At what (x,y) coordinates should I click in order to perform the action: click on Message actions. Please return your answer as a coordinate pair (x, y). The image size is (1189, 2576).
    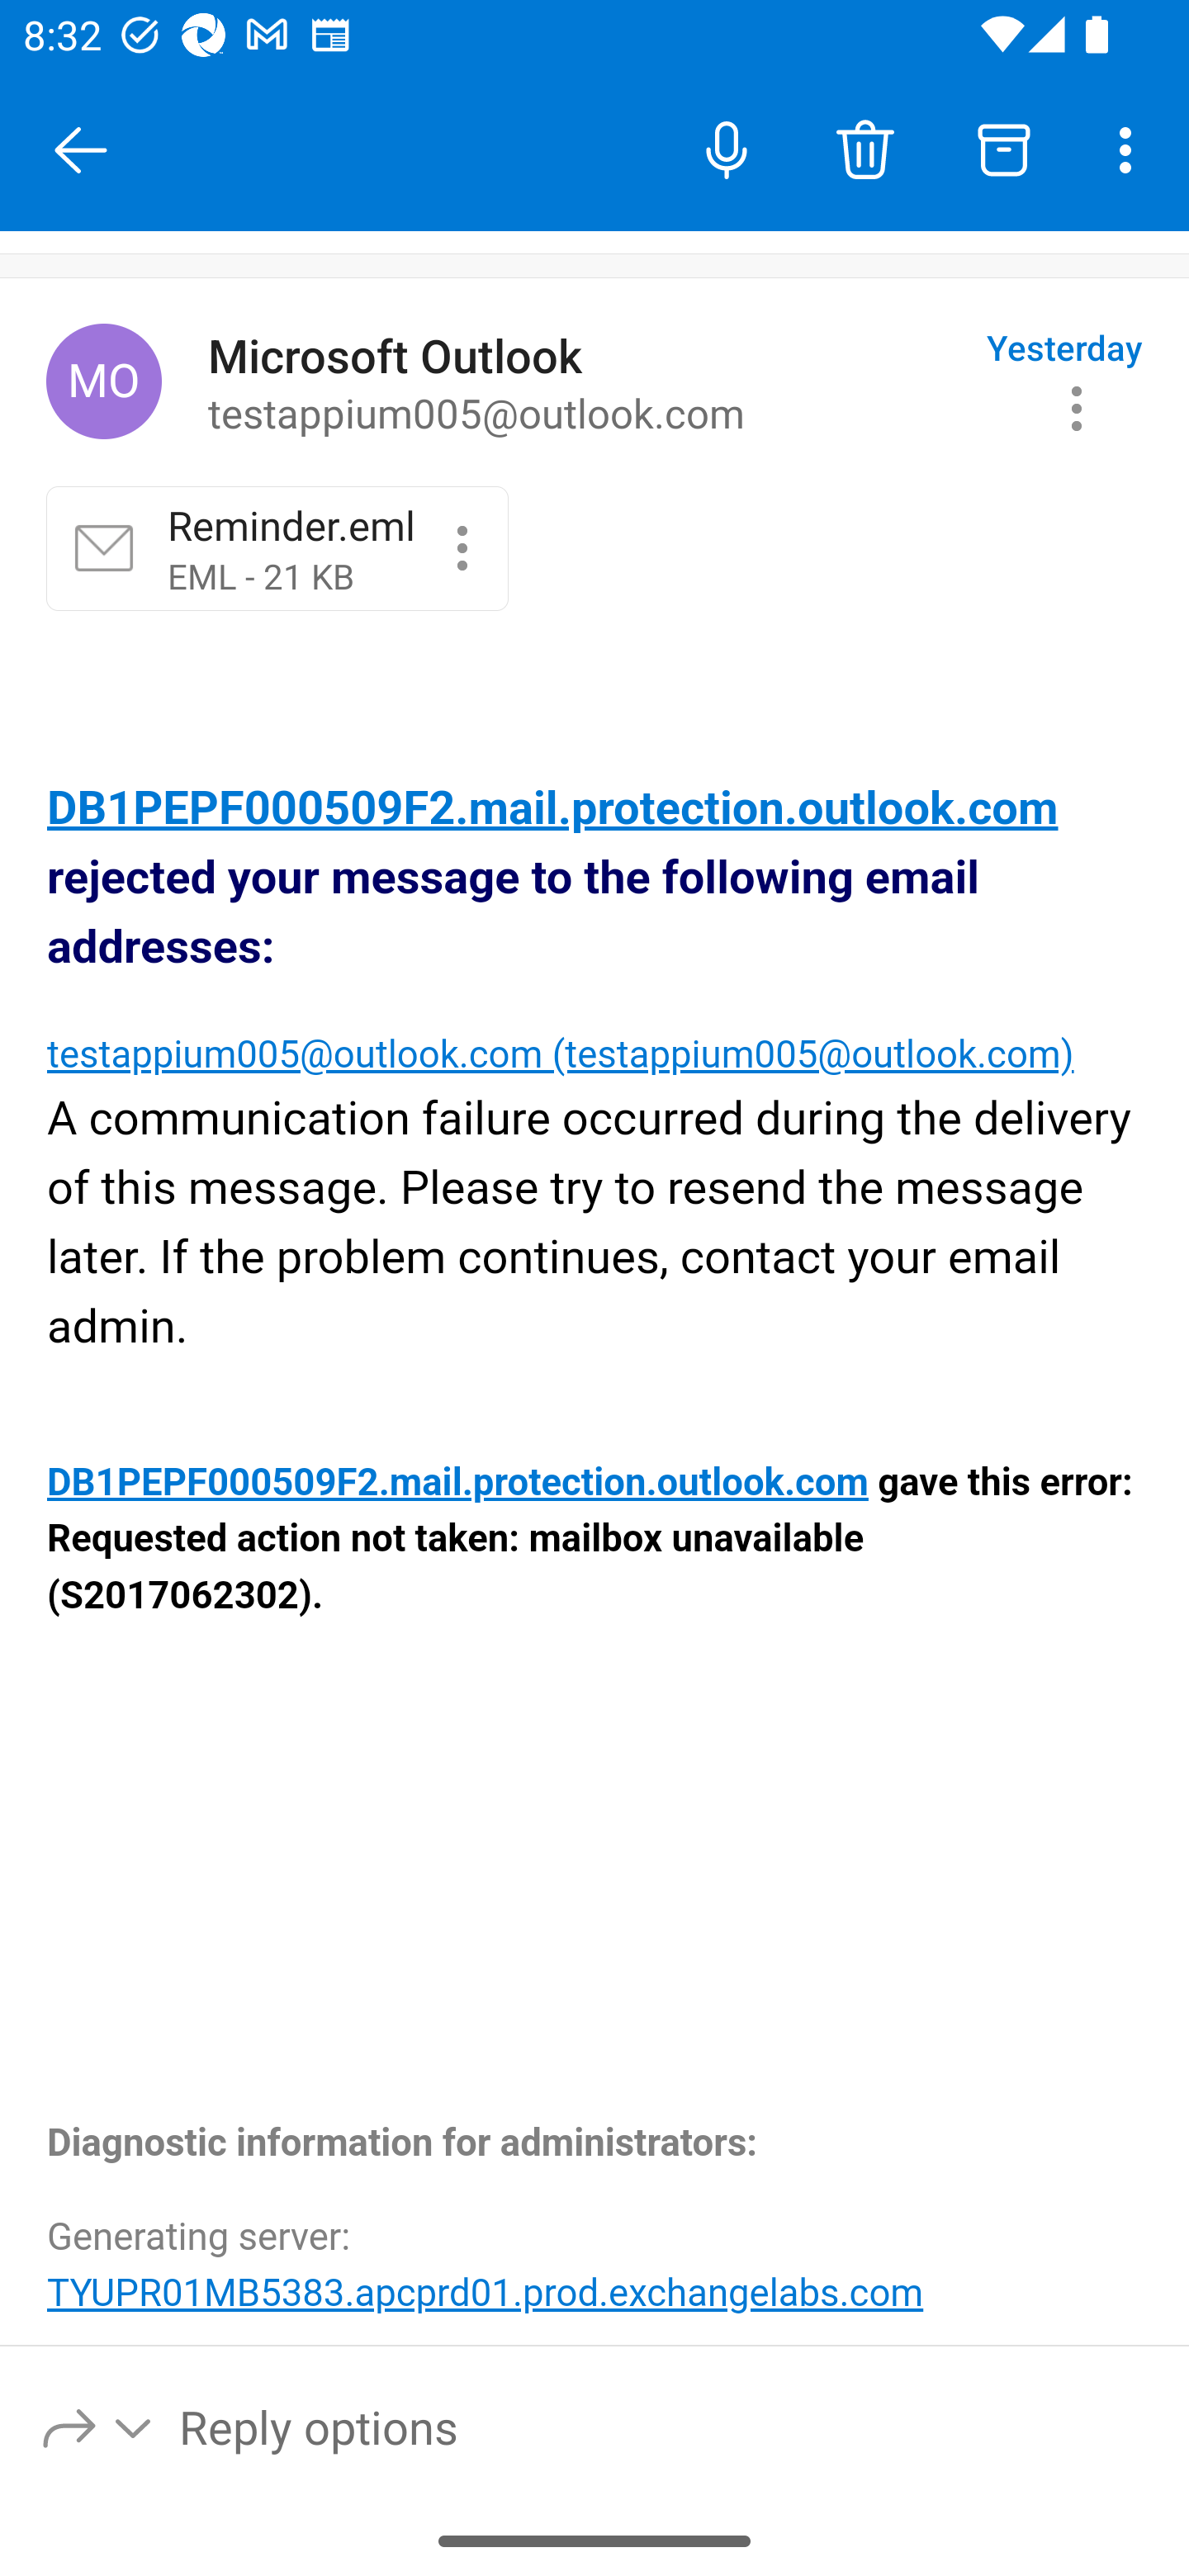
    Looking at the image, I should click on (1077, 408).